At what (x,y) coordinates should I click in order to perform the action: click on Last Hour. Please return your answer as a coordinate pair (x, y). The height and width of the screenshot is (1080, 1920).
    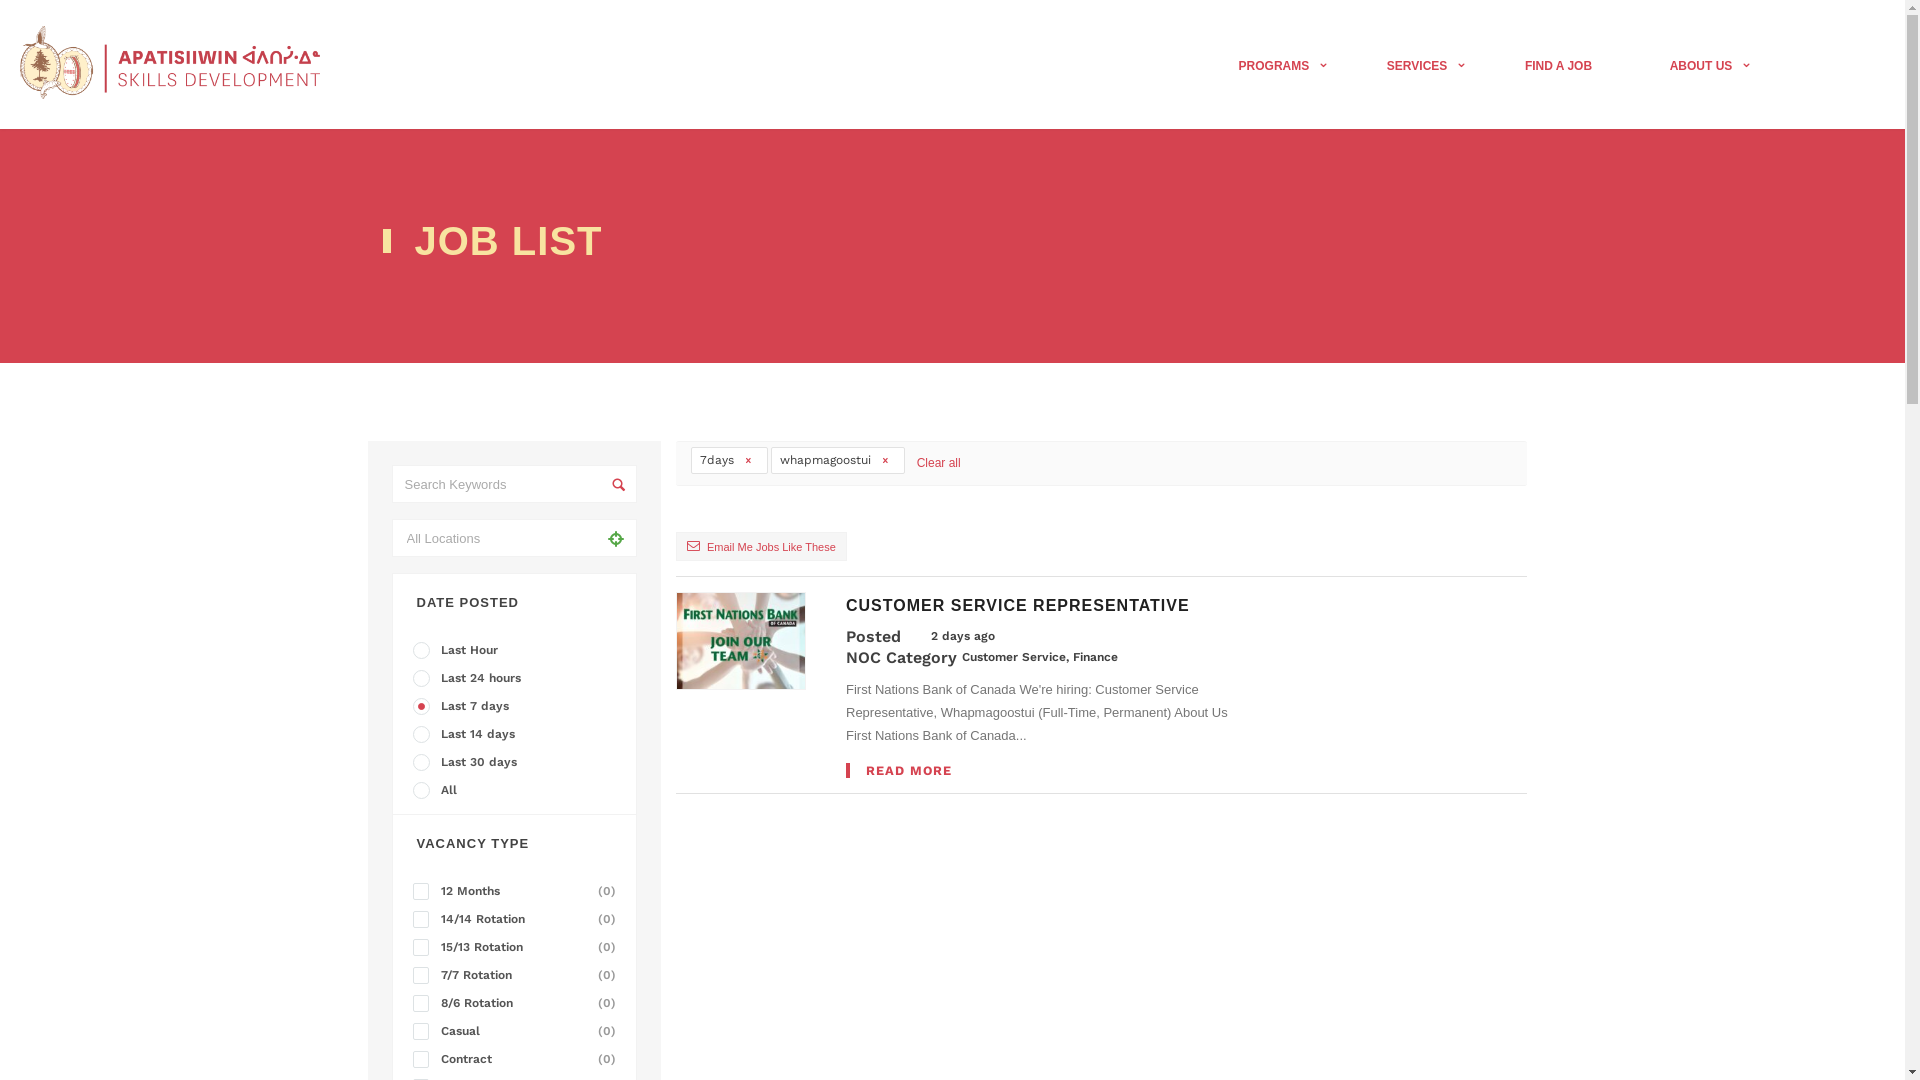
    Looking at the image, I should click on (518, 650).